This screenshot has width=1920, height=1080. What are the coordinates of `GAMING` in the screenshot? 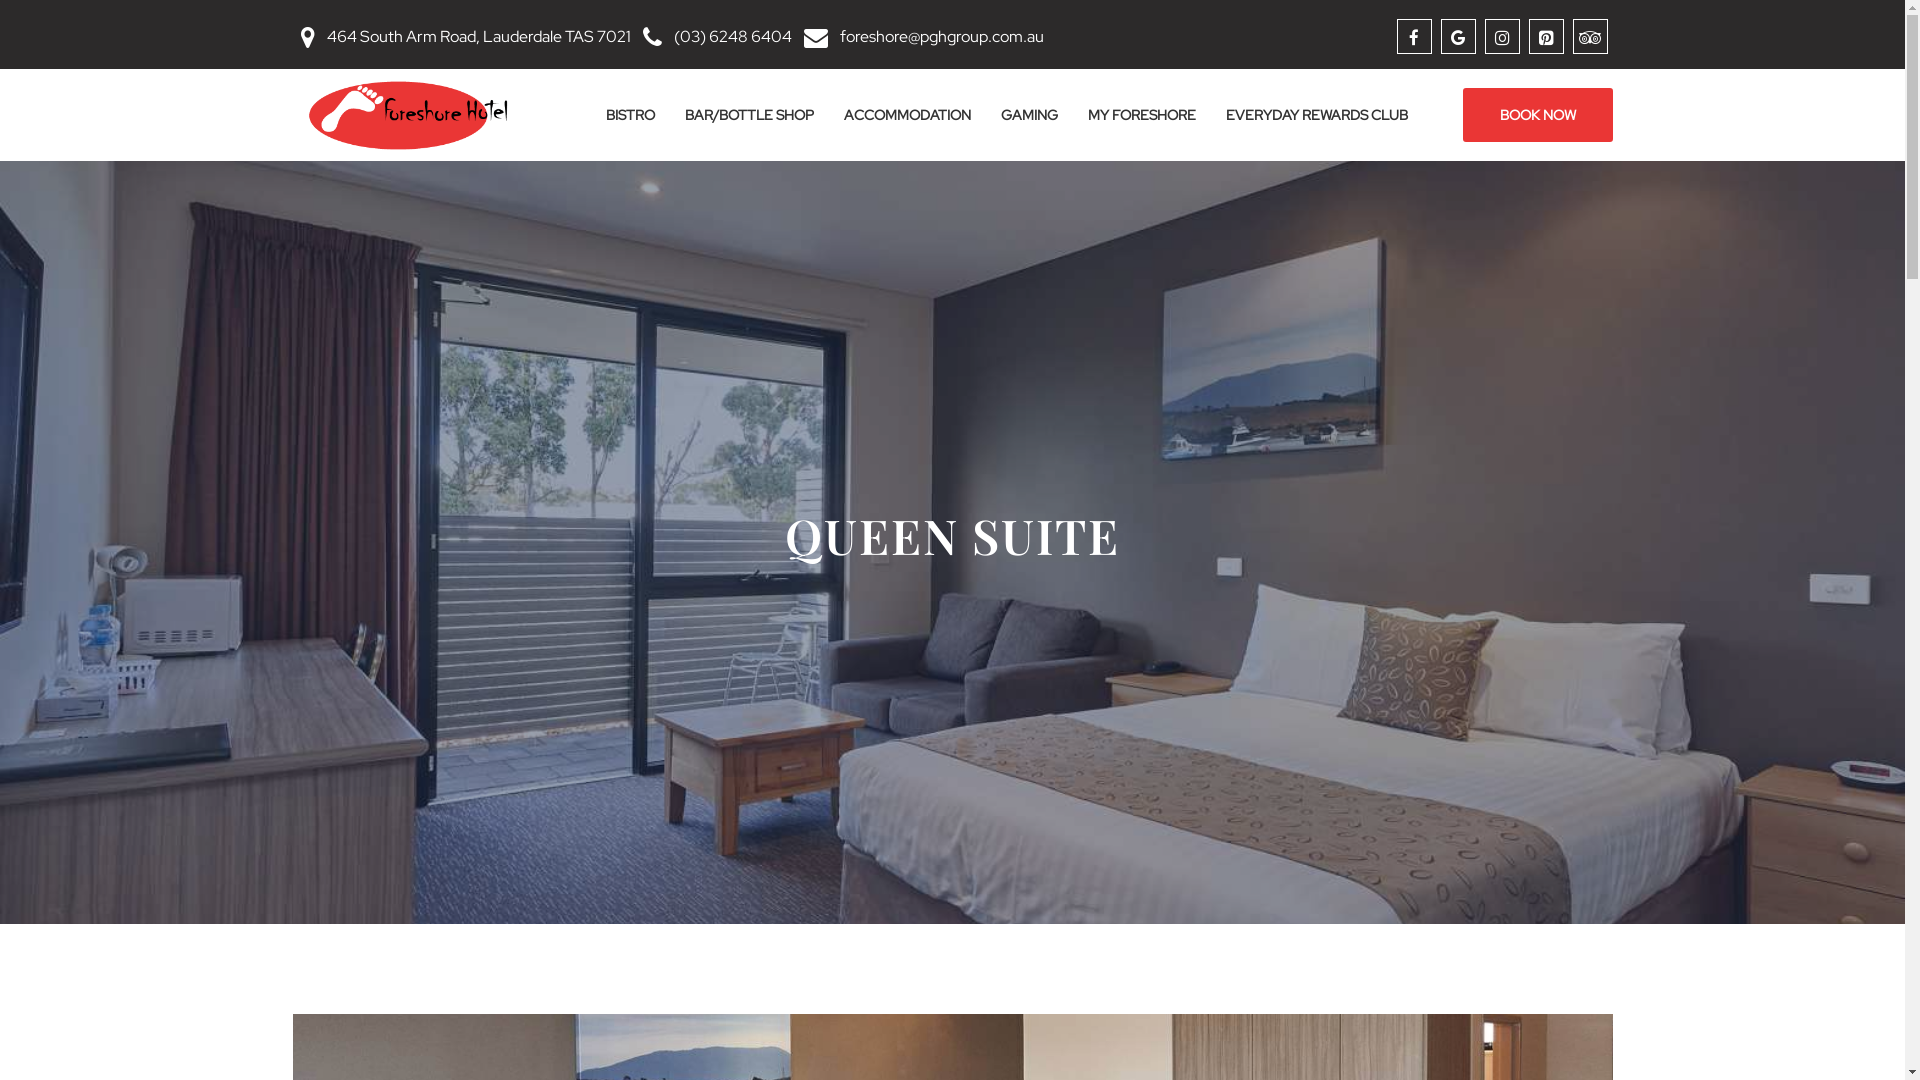 It's located at (1030, 115).